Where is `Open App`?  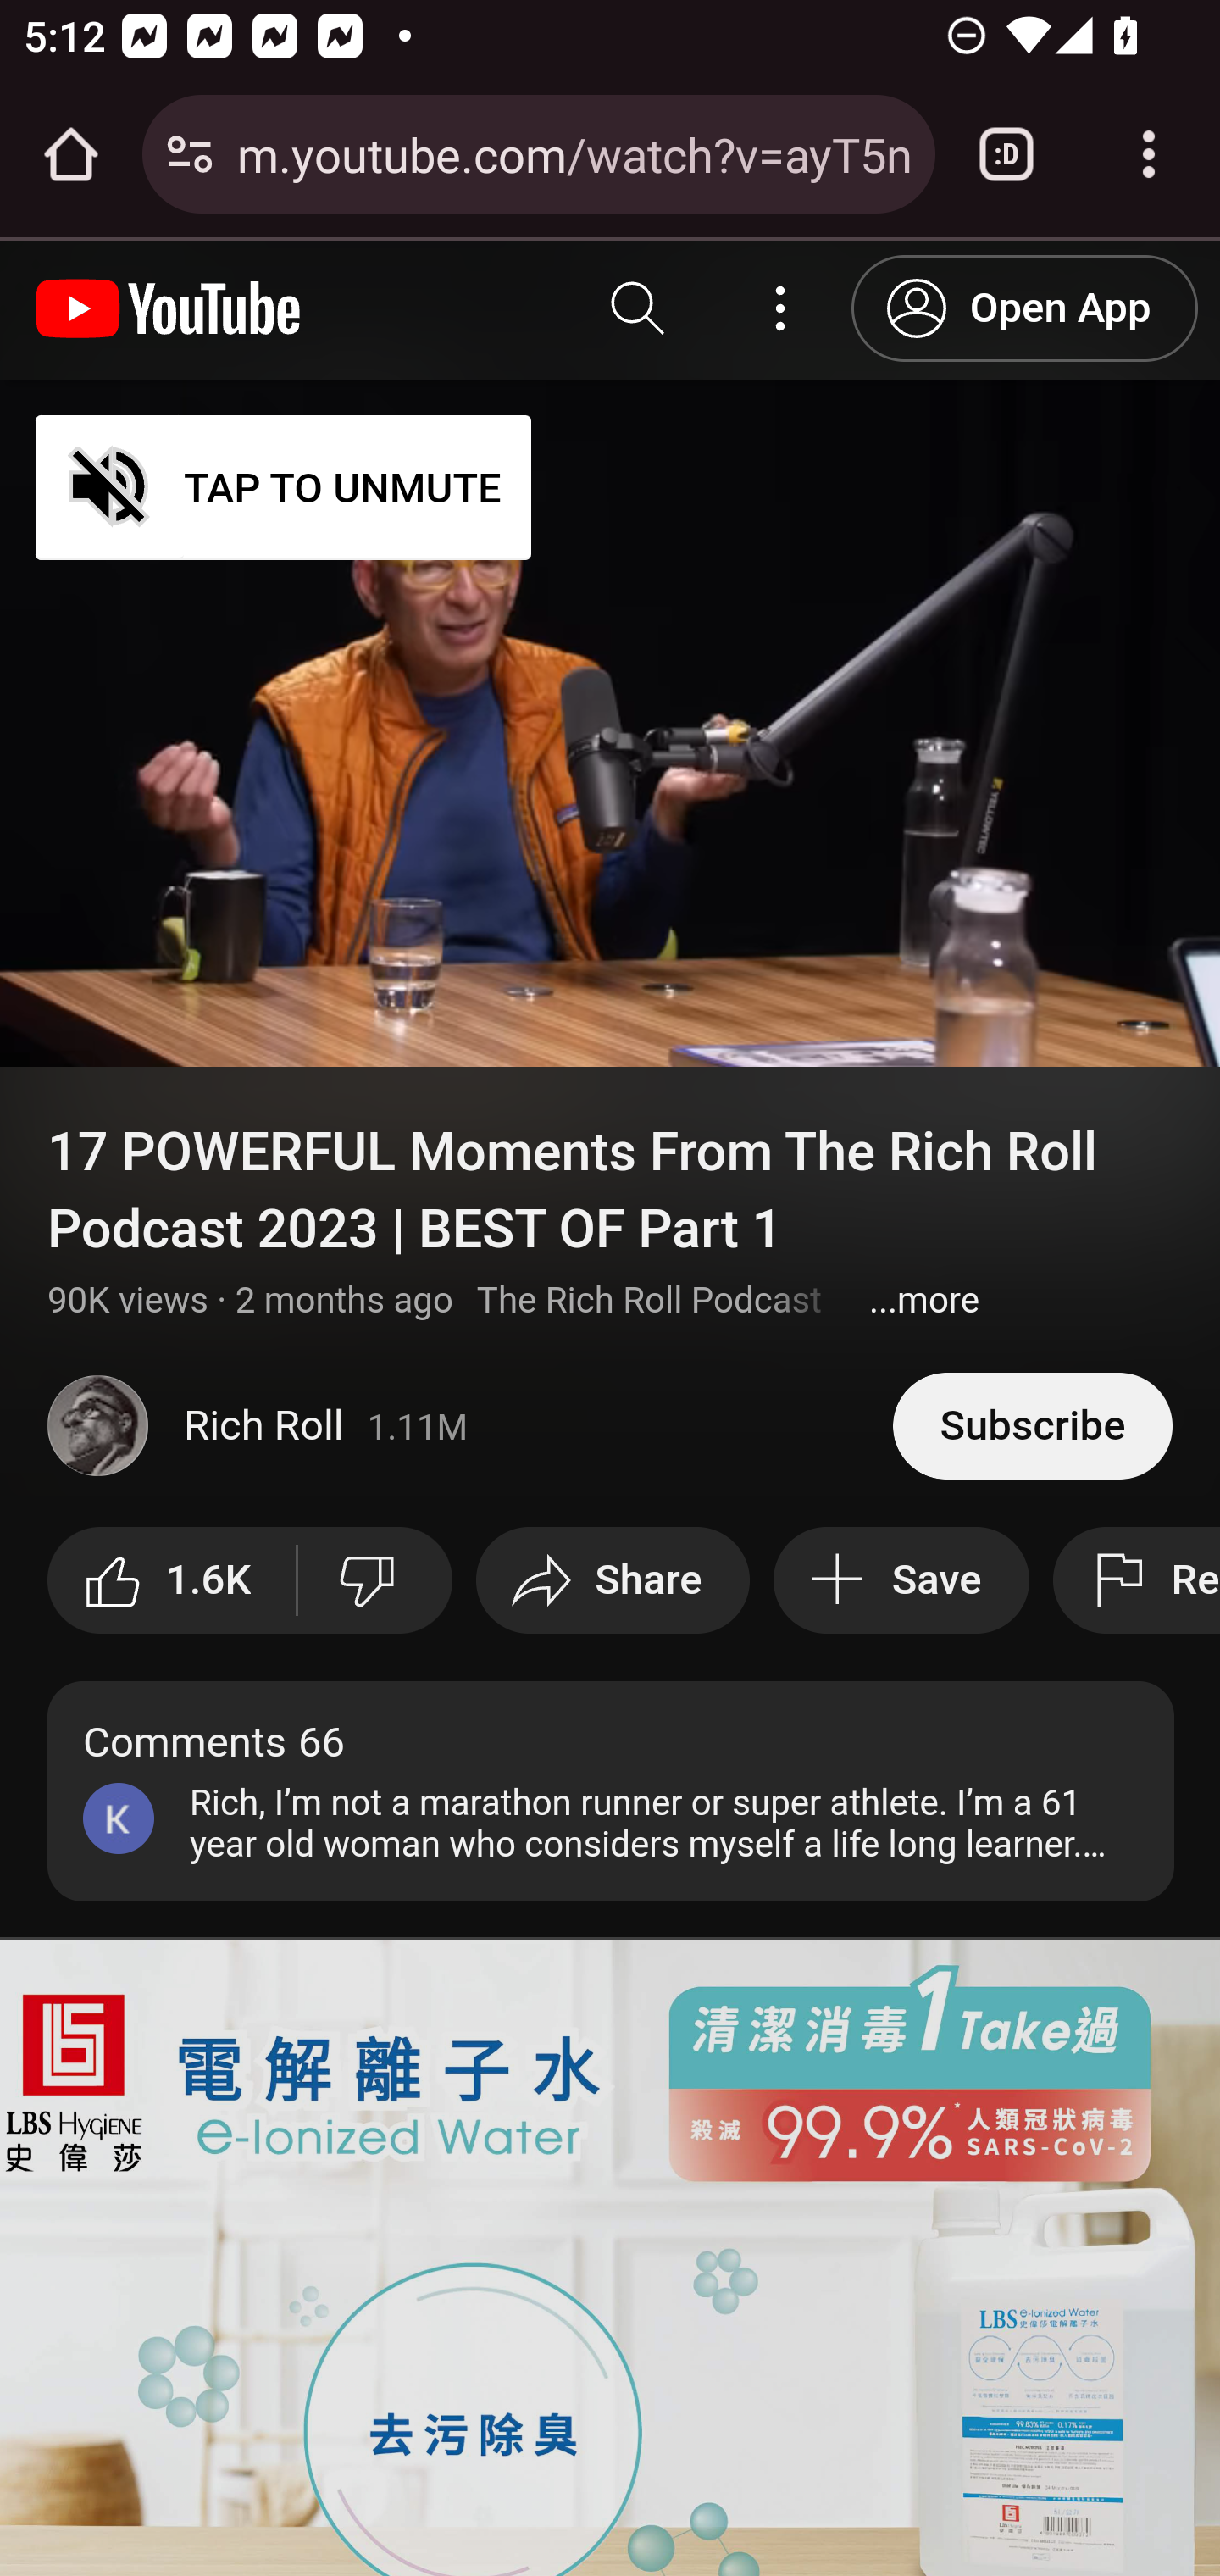
Open App is located at coordinates (1025, 307).